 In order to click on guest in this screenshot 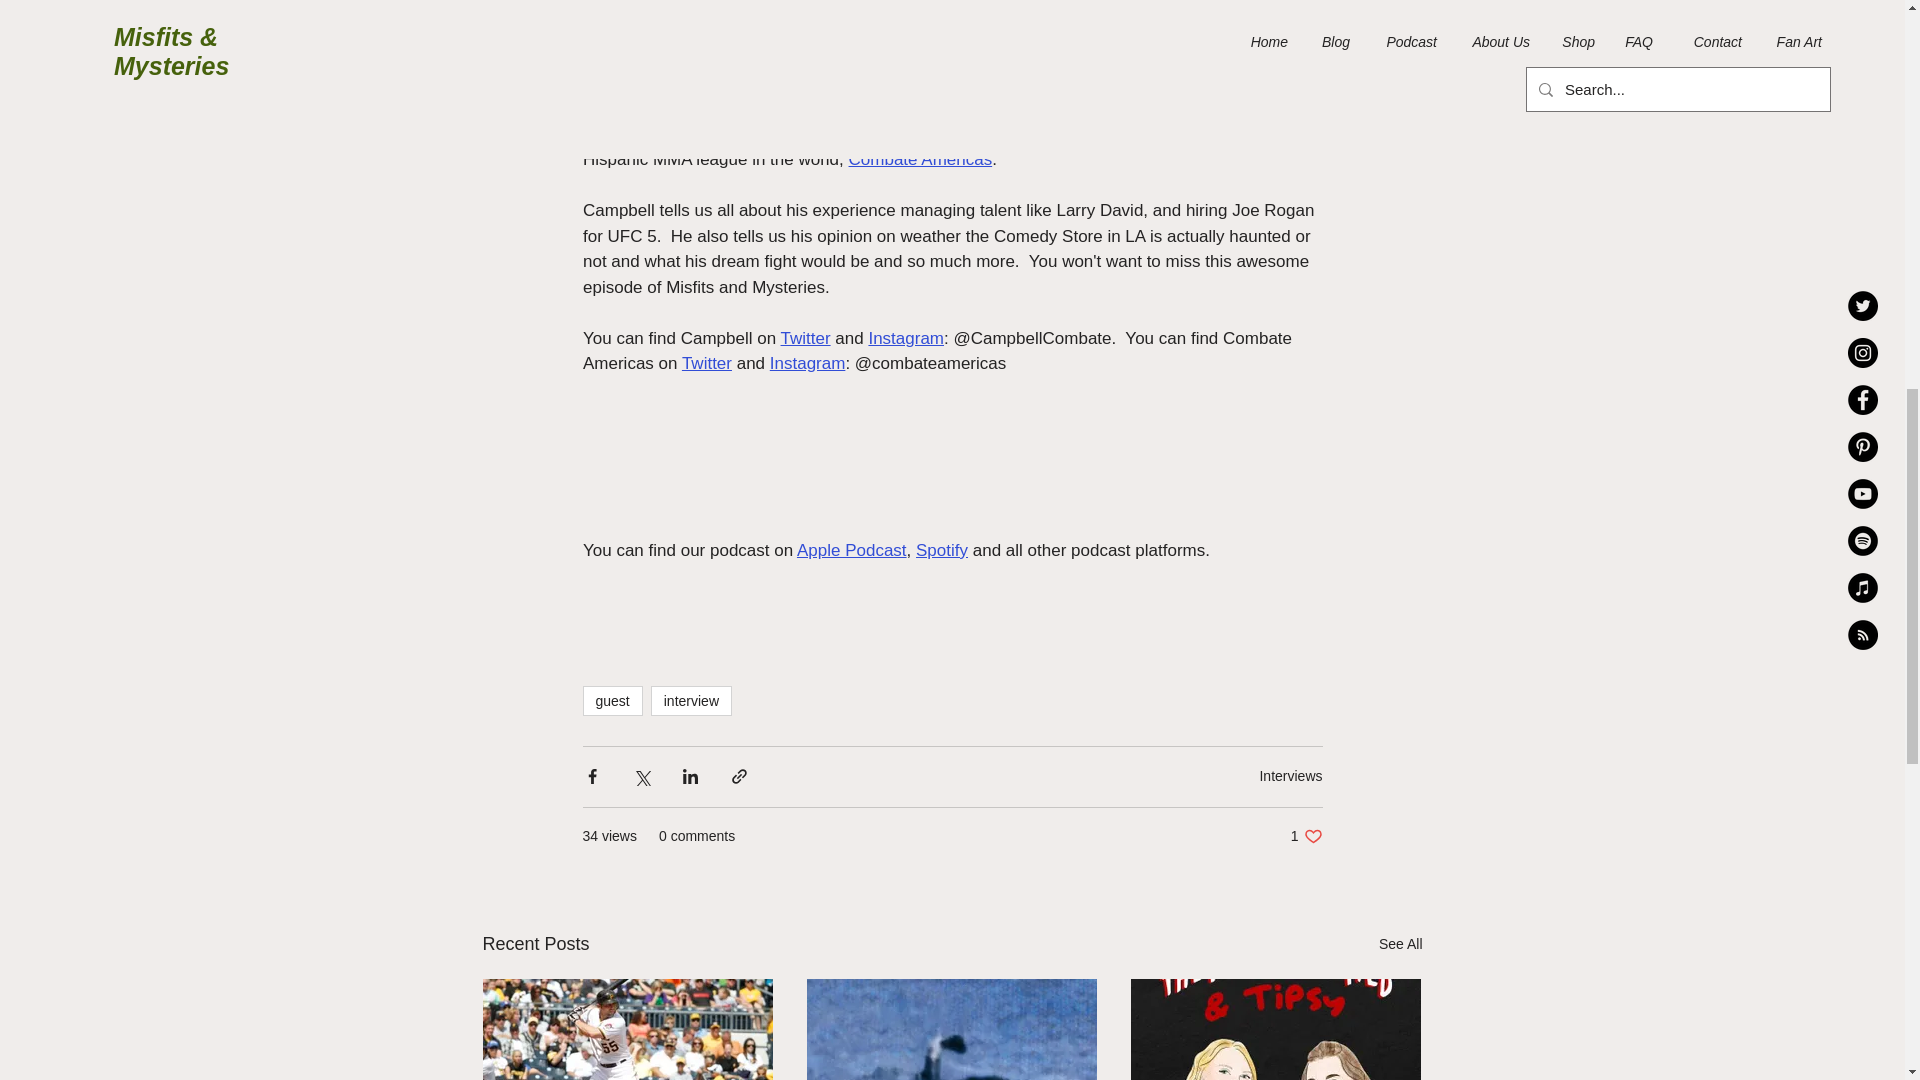, I will do `click(611, 700)`.